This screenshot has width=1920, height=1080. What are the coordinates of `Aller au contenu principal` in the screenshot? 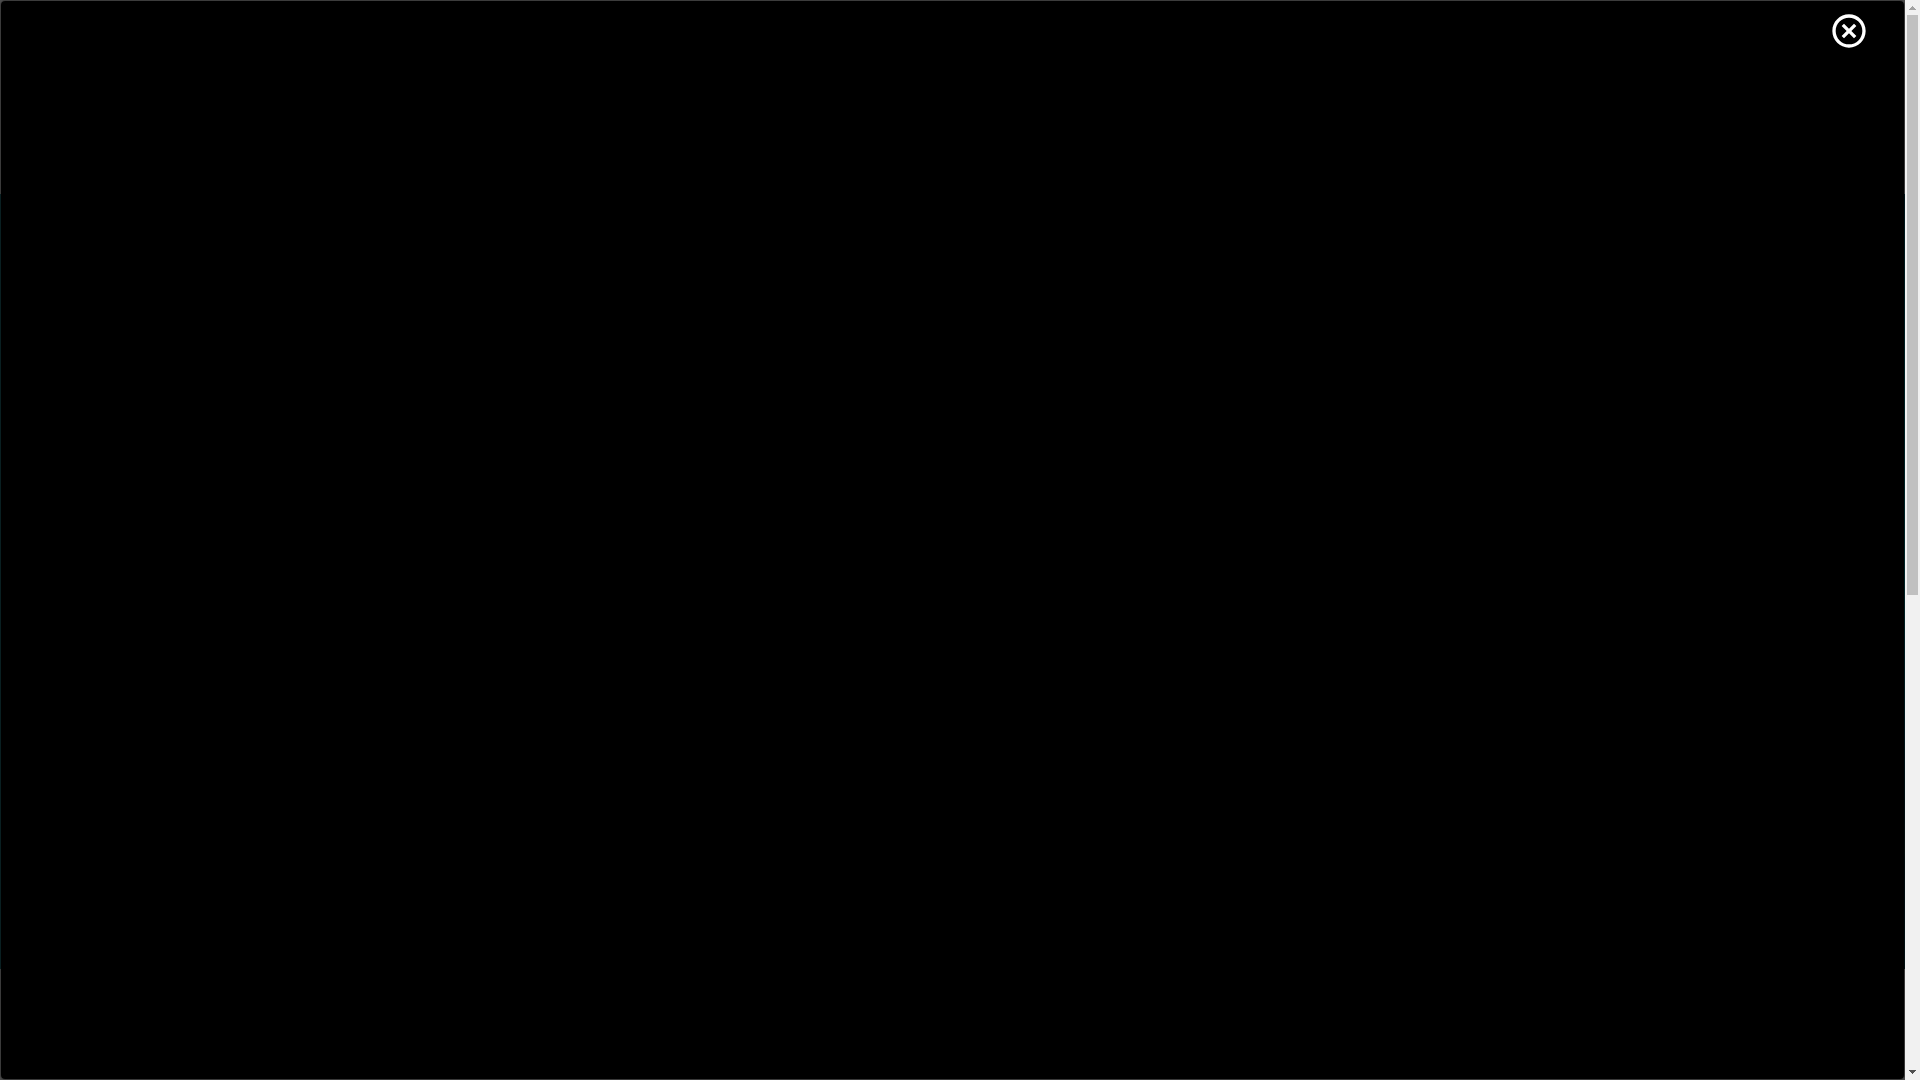 It's located at (0, 0).